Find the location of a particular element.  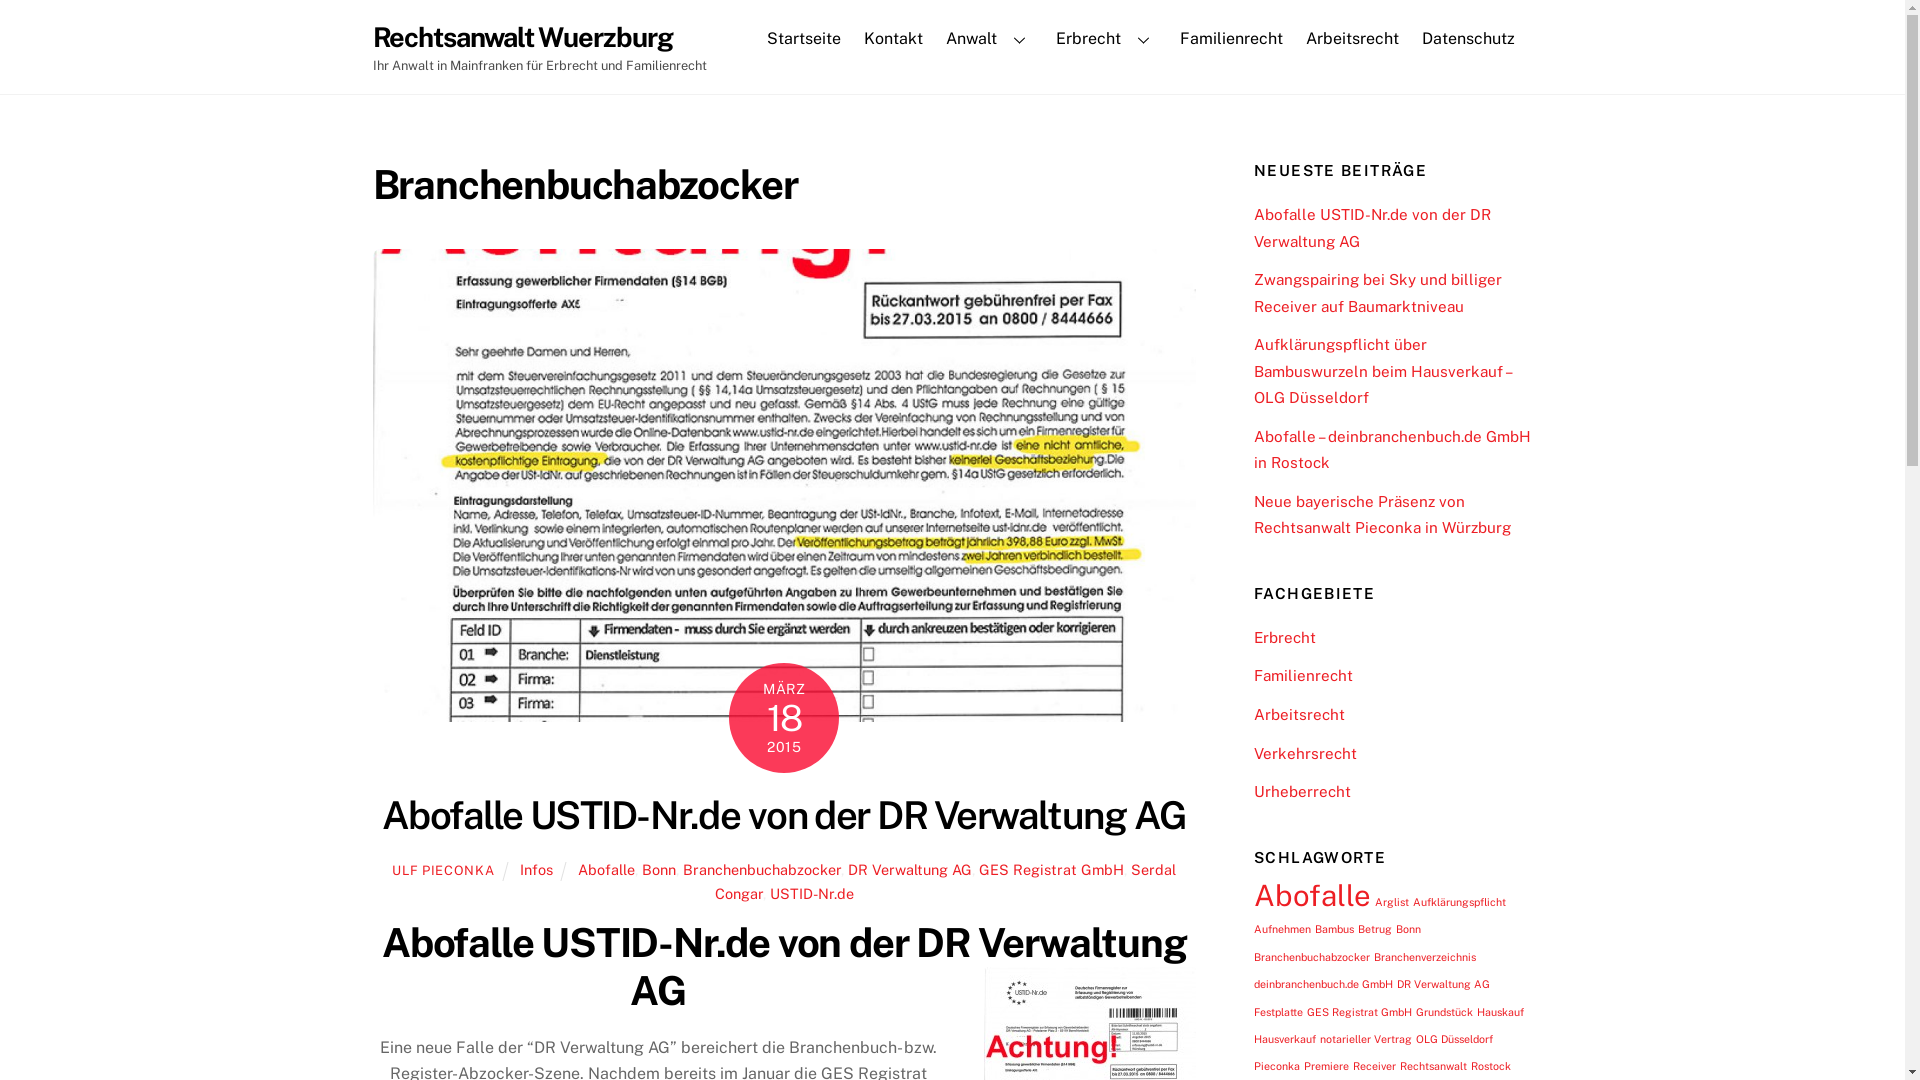

Urheberrecht is located at coordinates (1302, 792).